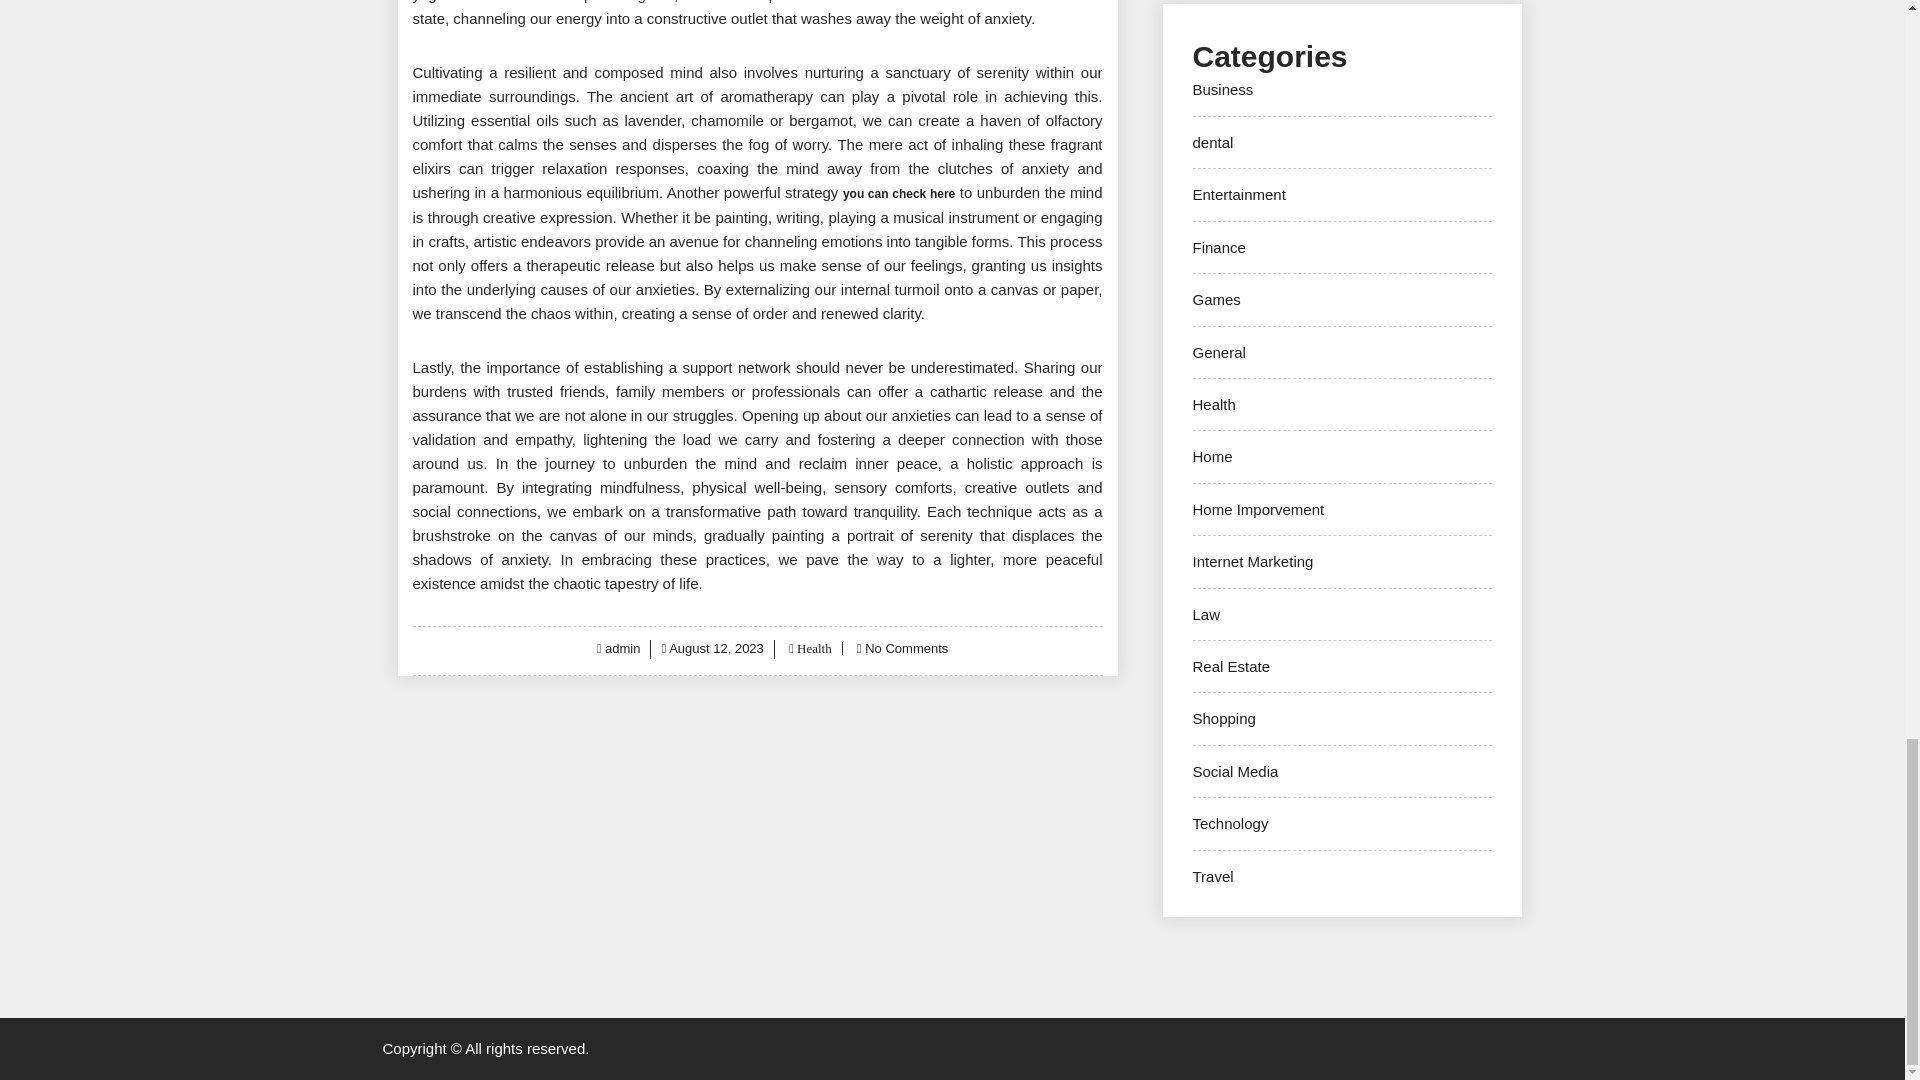  I want to click on August 12, 2023, so click(716, 648).